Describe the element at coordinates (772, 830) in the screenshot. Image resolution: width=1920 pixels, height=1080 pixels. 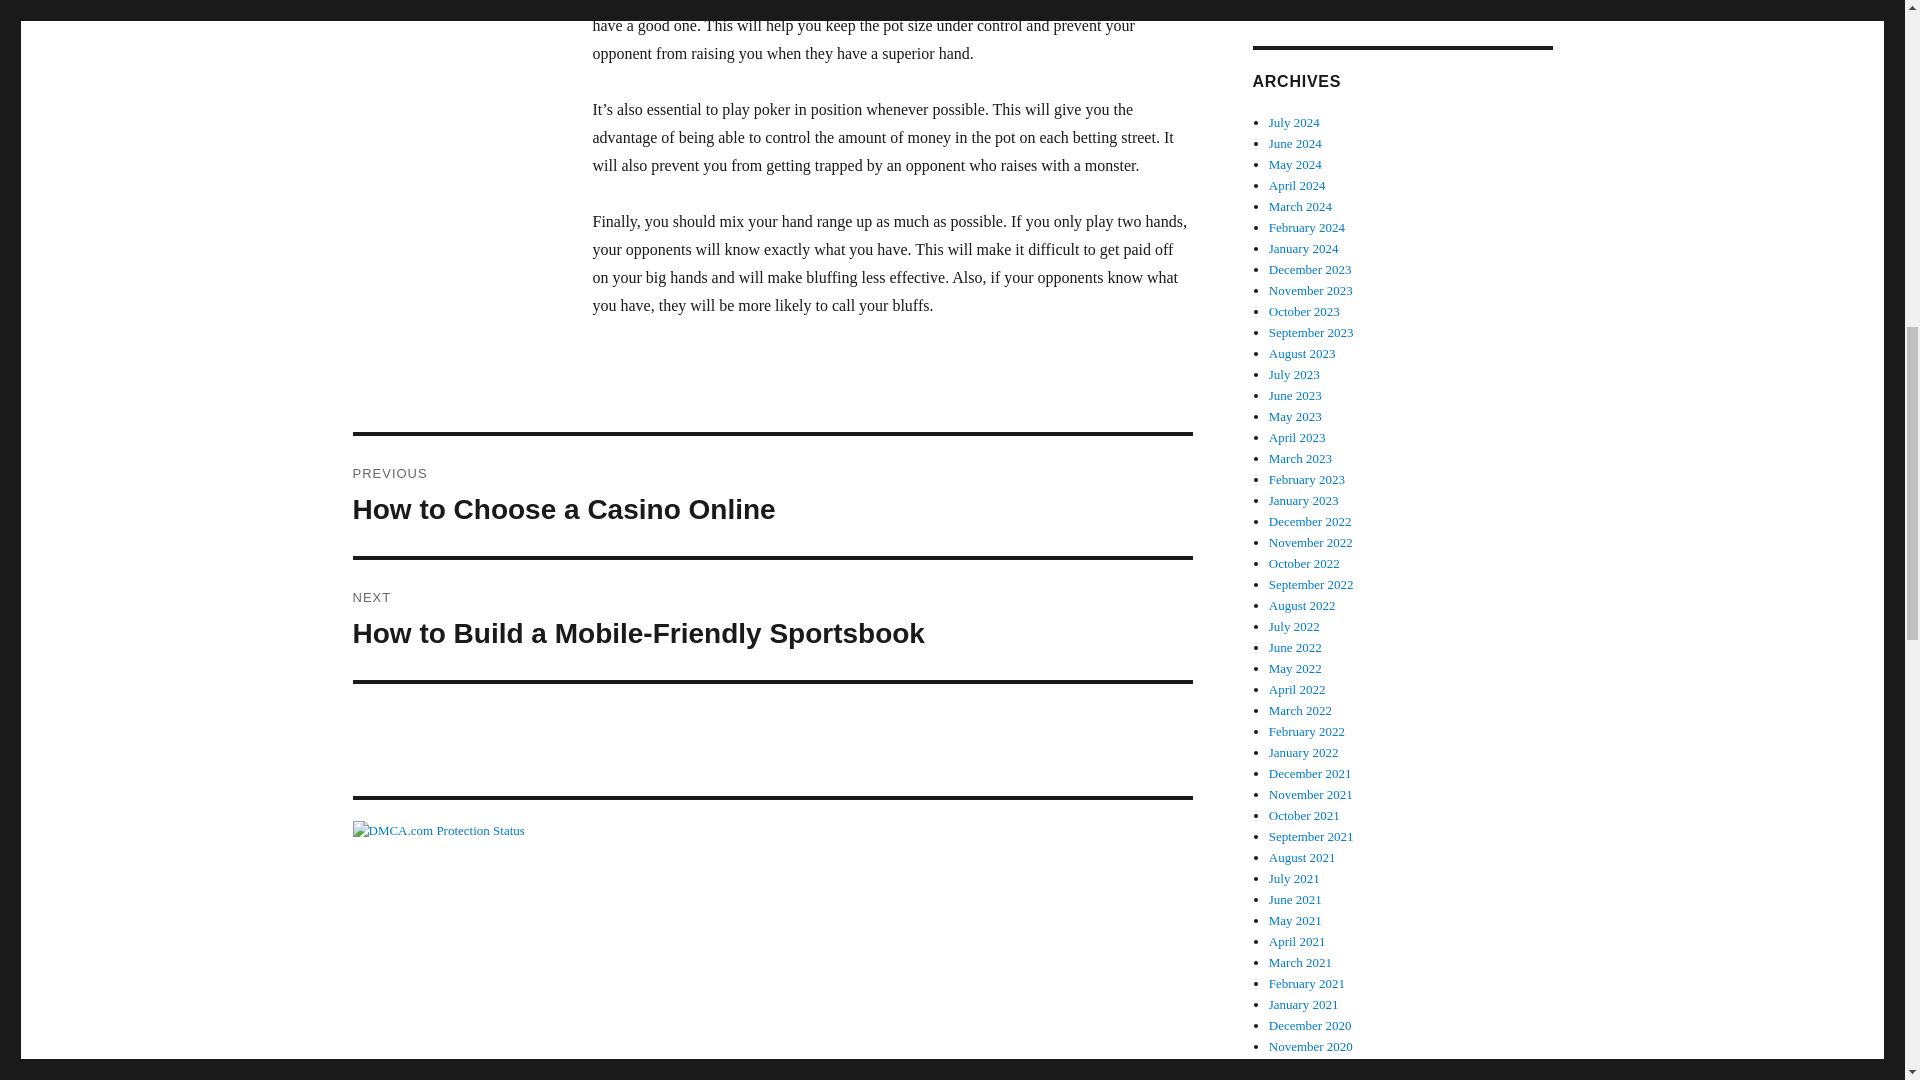
I see `April 2024` at that location.